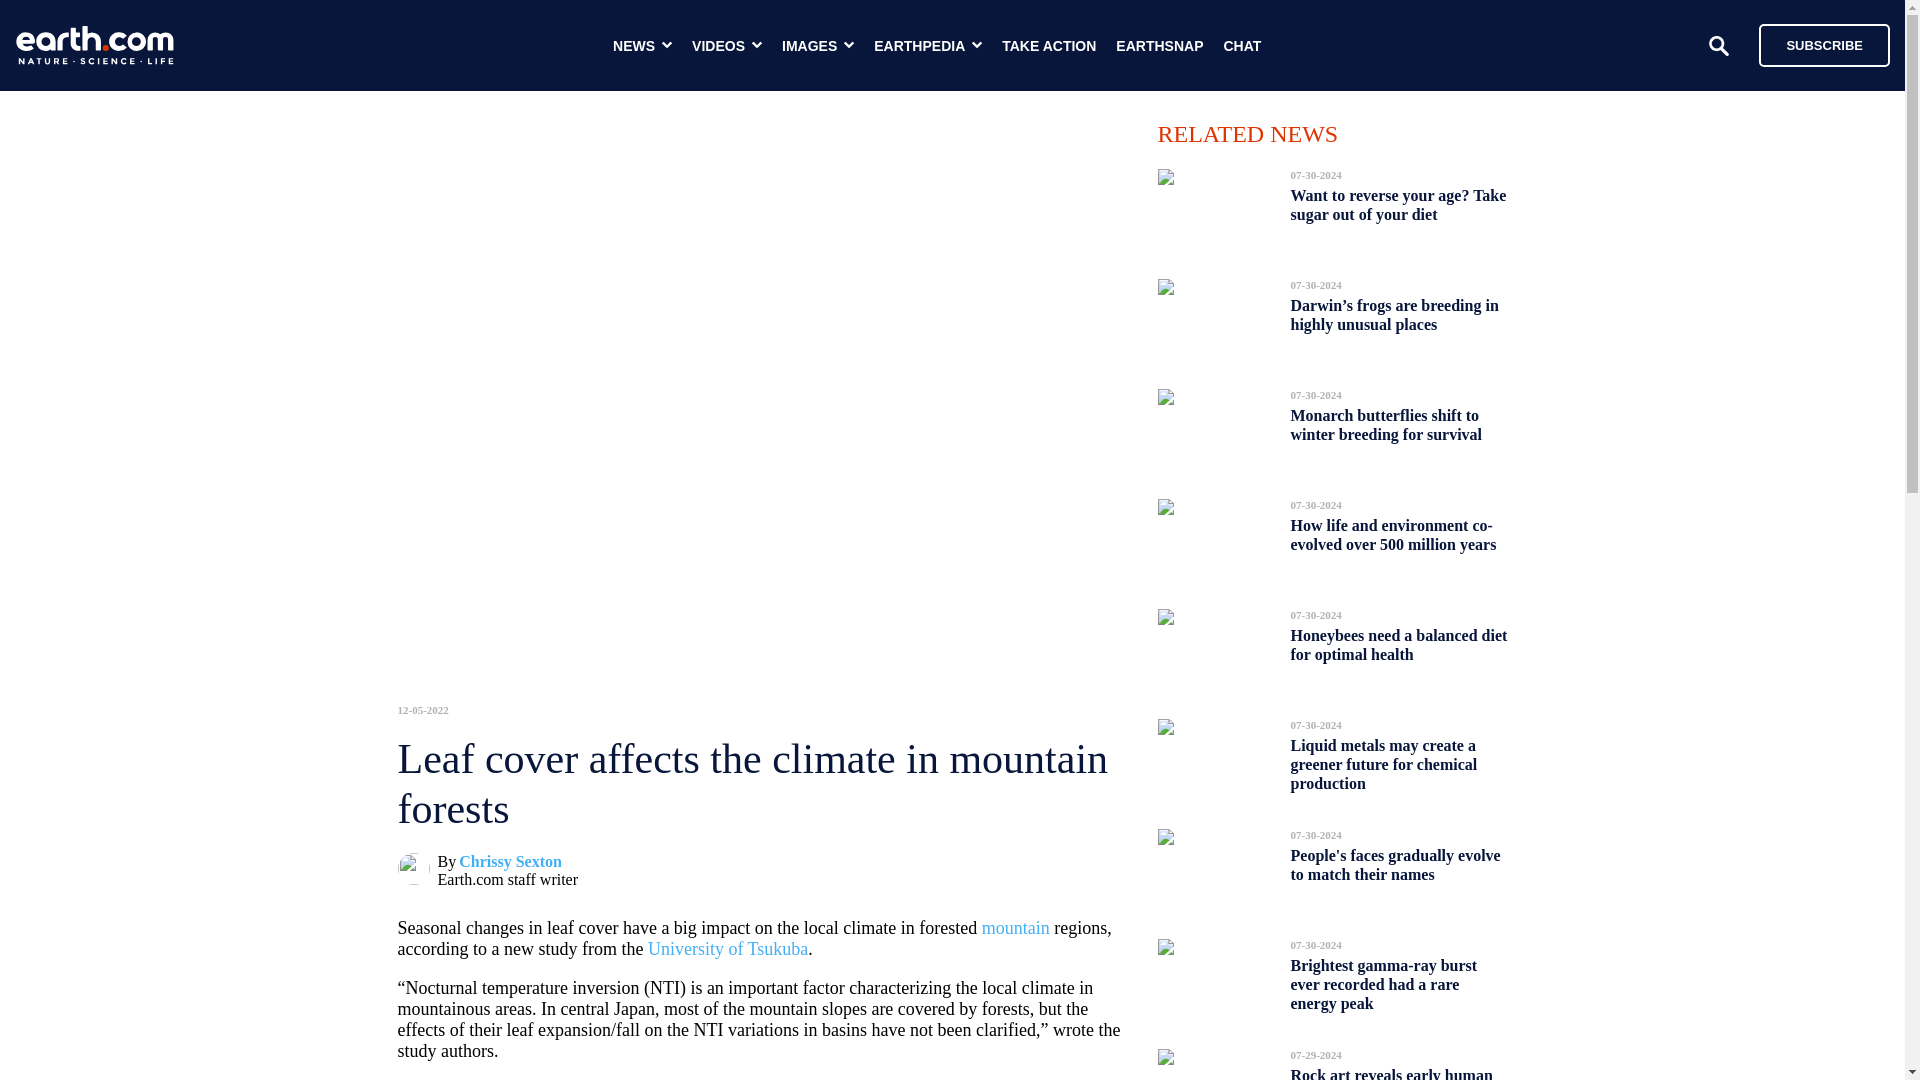 This screenshot has width=1920, height=1080. What do you see at coordinates (1016, 928) in the screenshot?
I see `mountain` at bounding box center [1016, 928].